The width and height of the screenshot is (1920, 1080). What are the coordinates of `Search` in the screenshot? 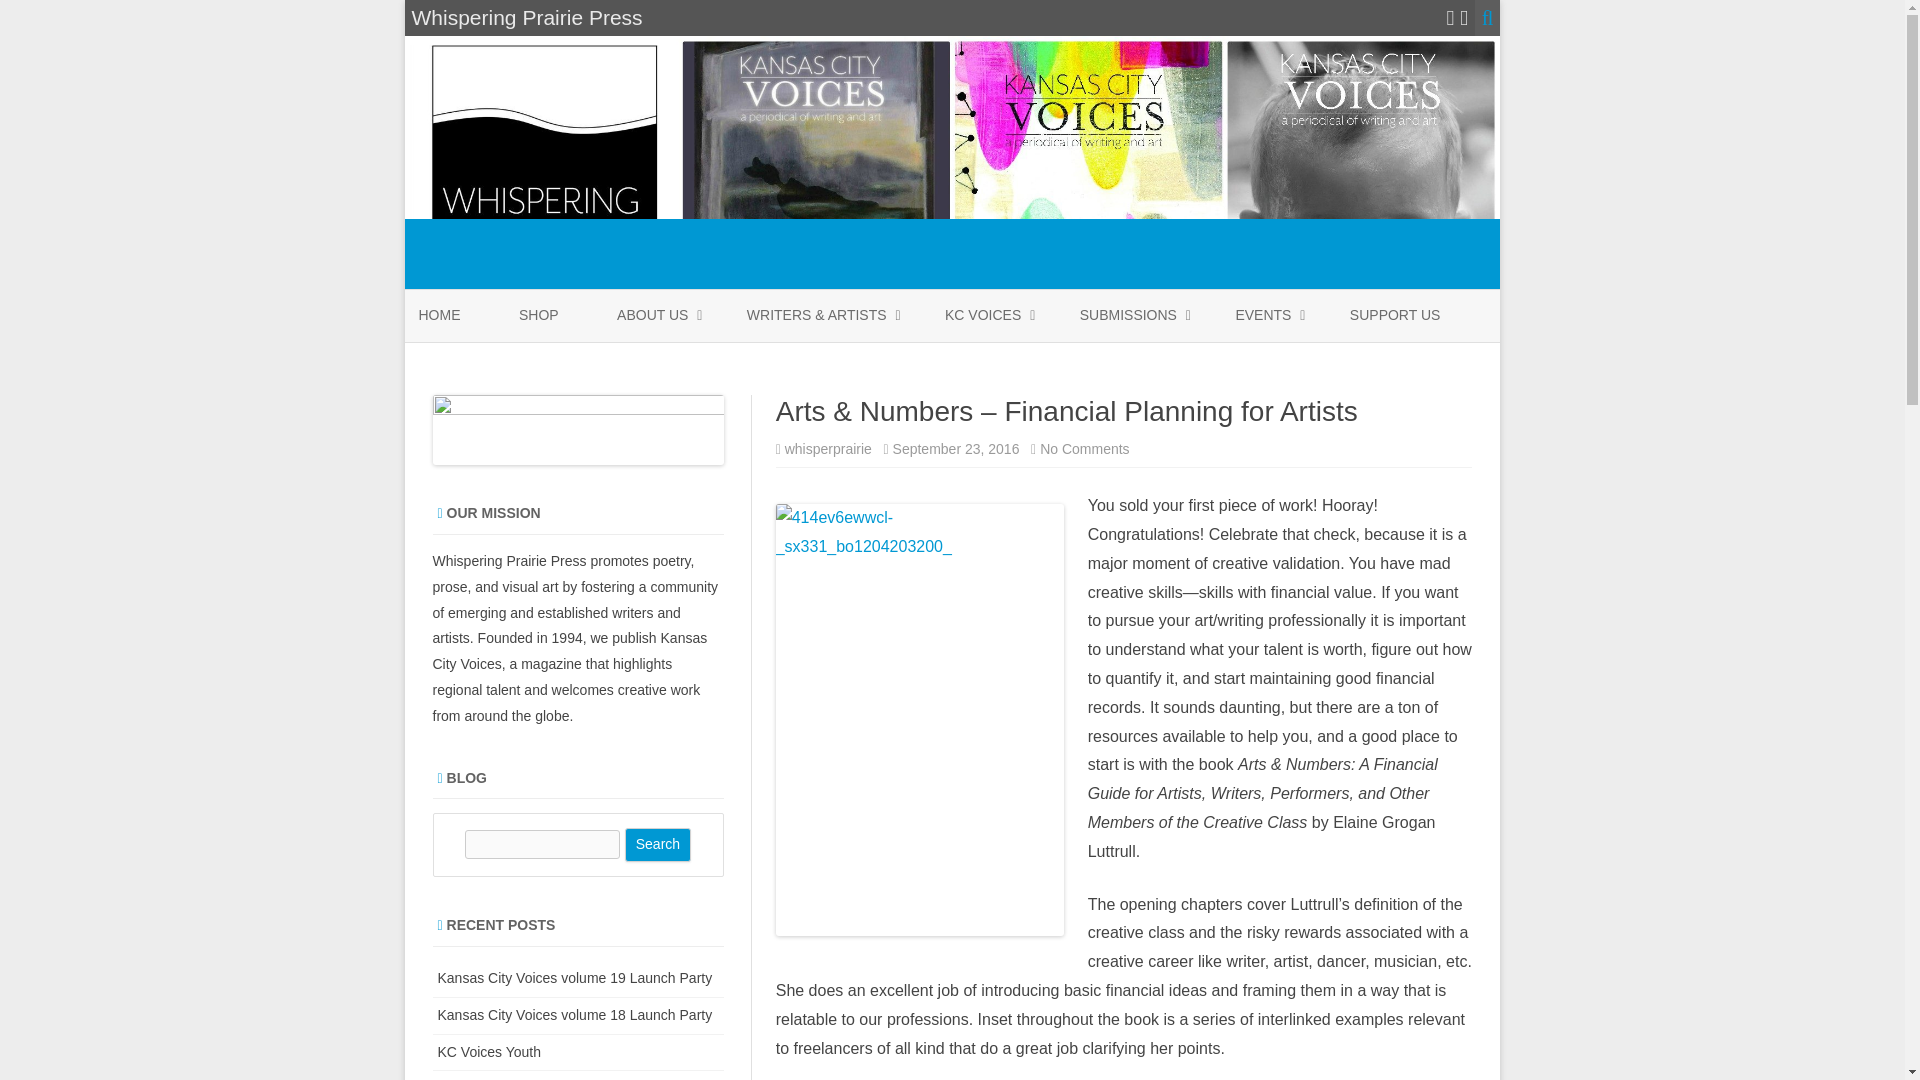 It's located at (658, 844).